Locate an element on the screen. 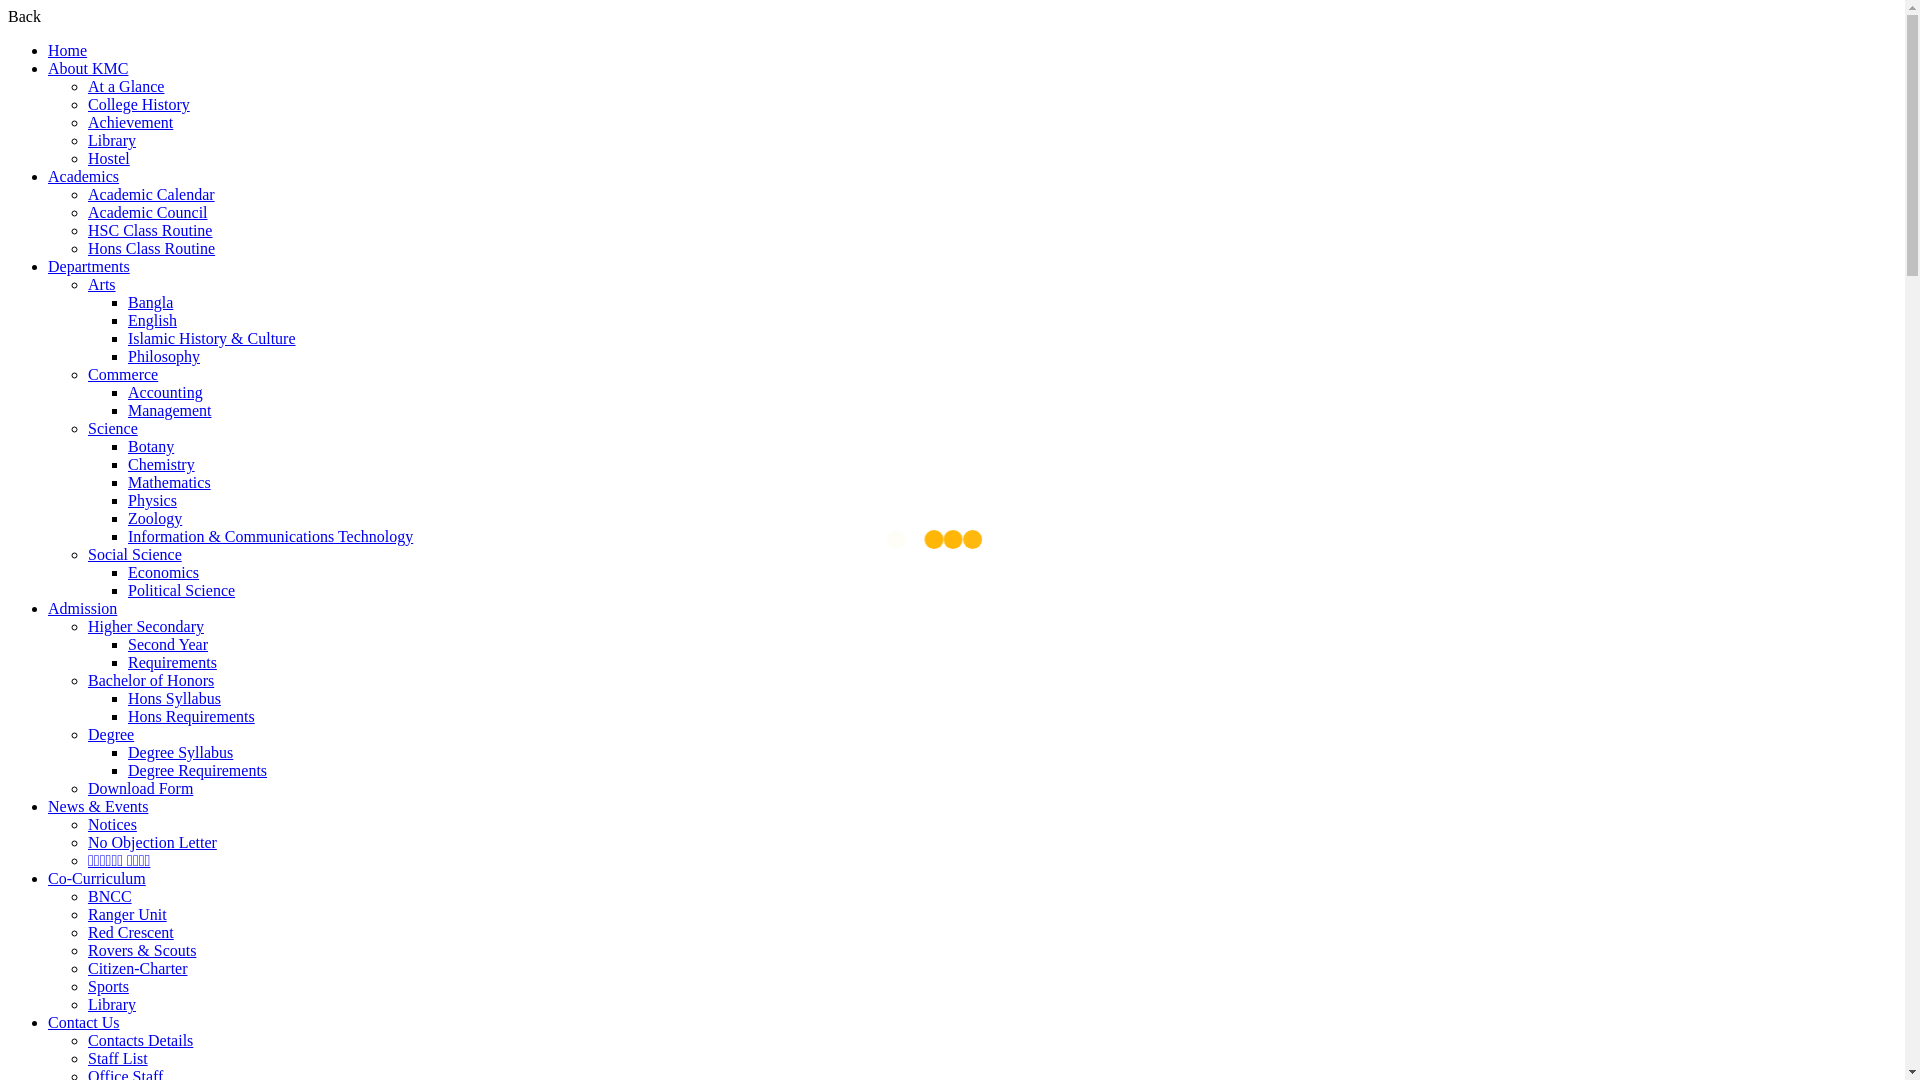 Image resolution: width=1920 pixels, height=1080 pixels. Requirements is located at coordinates (172, 662).